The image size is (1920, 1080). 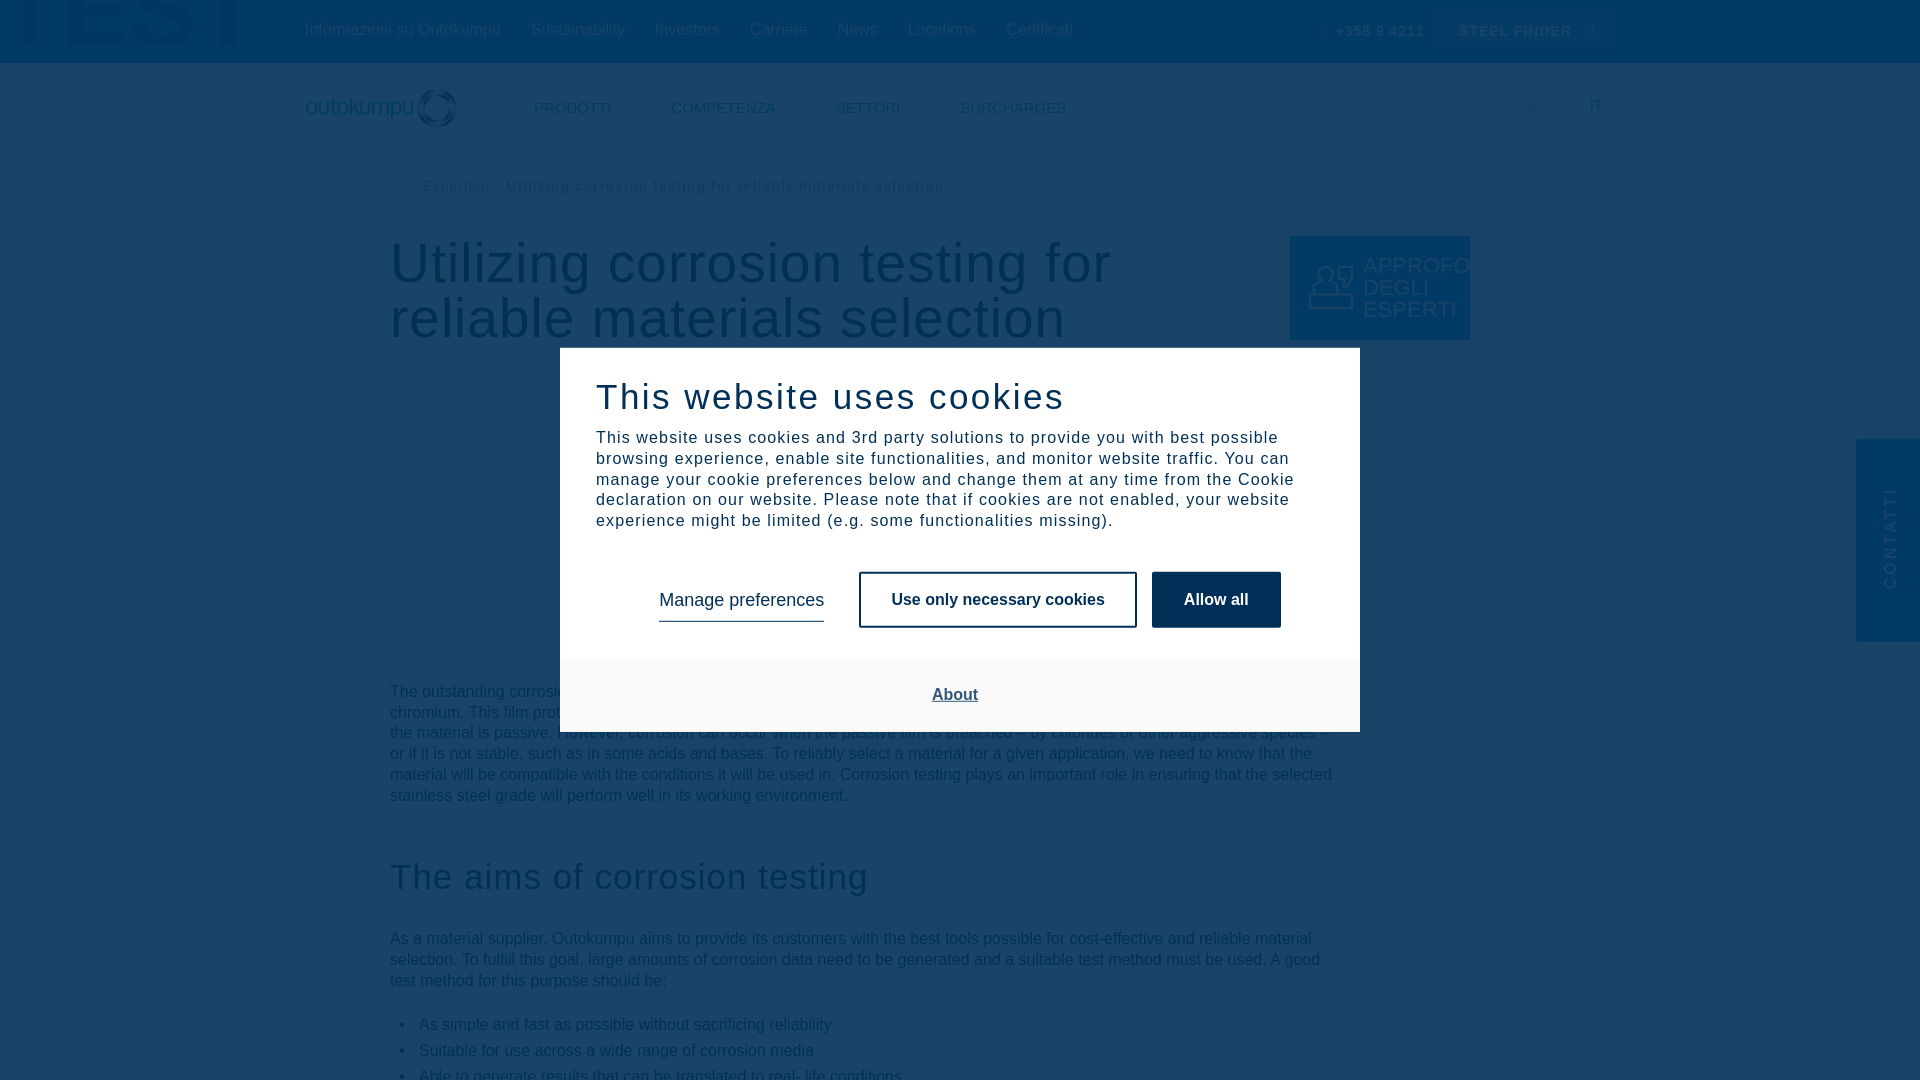 What do you see at coordinates (997, 600) in the screenshot?
I see `Use only necessary cookies` at bounding box center [997, 600].